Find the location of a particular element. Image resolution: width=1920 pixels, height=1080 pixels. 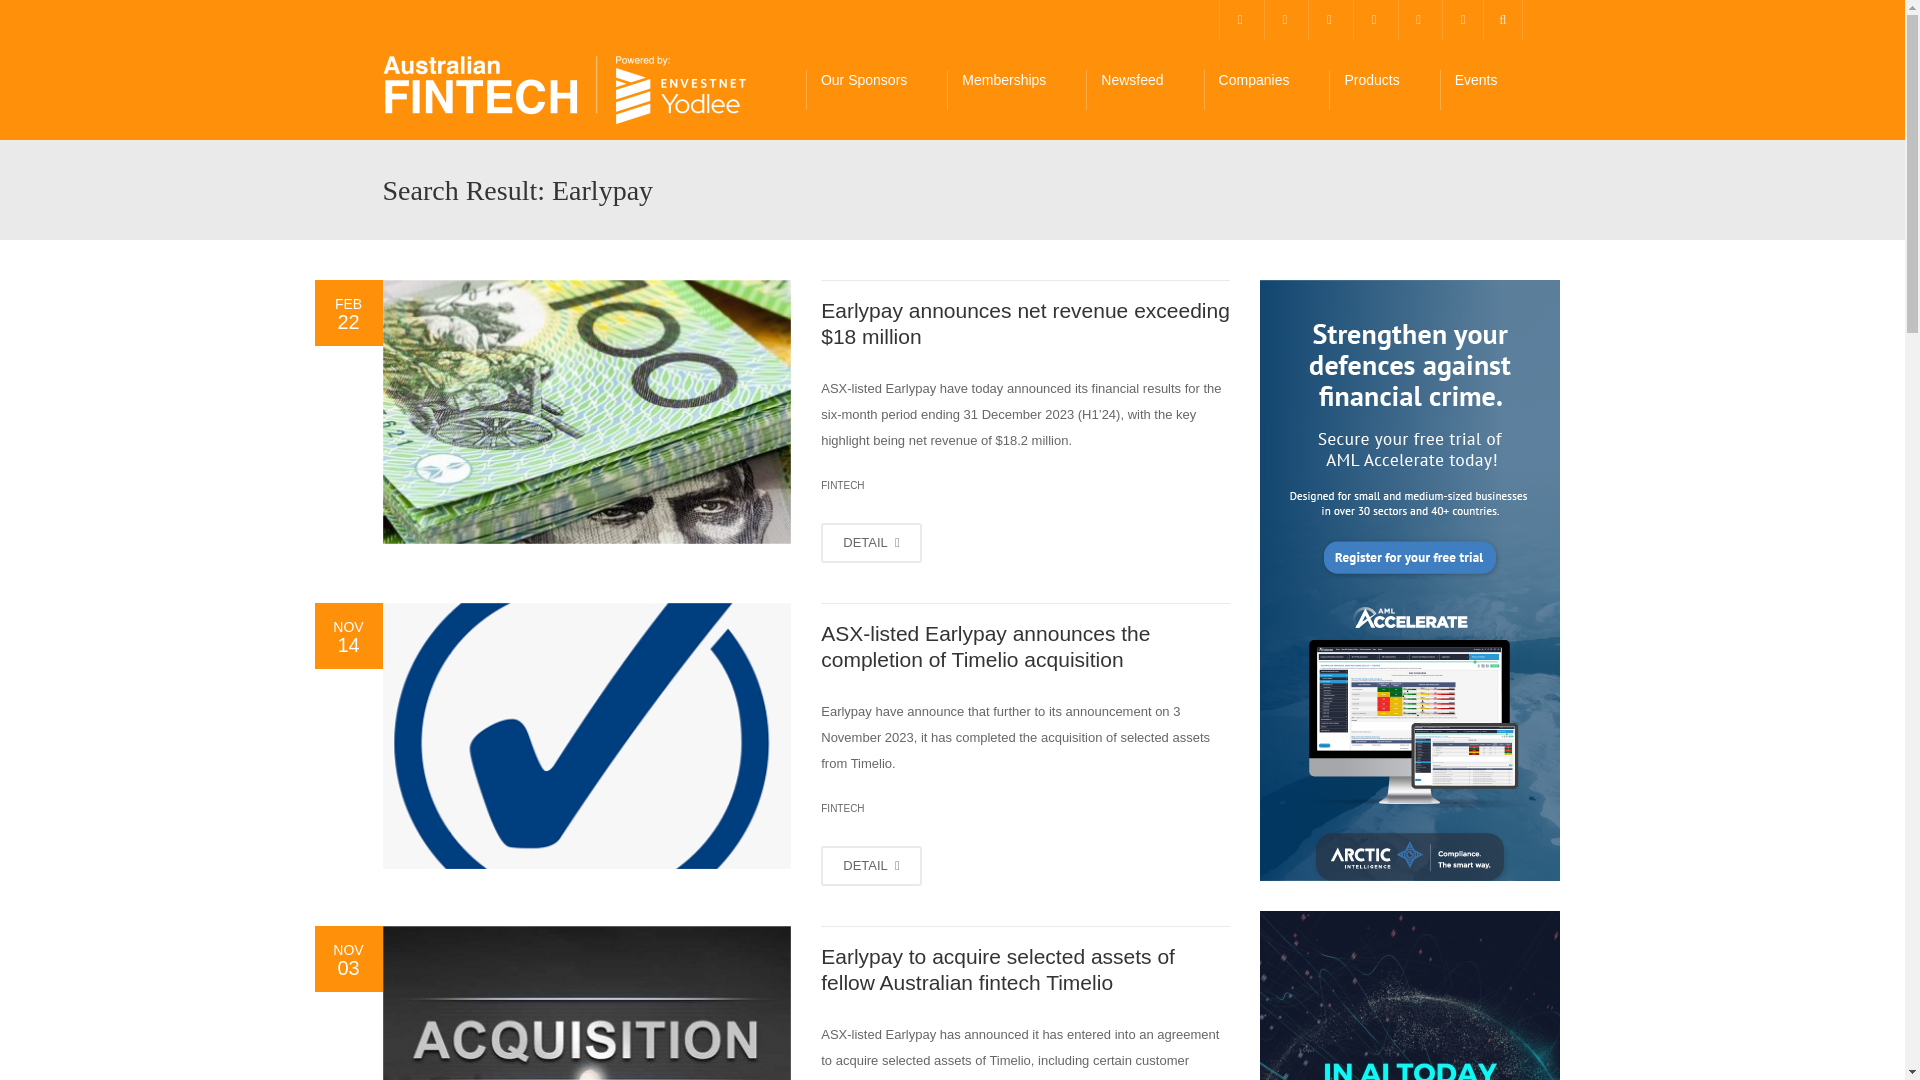

FINTECH is located at coordinates (842, 485).